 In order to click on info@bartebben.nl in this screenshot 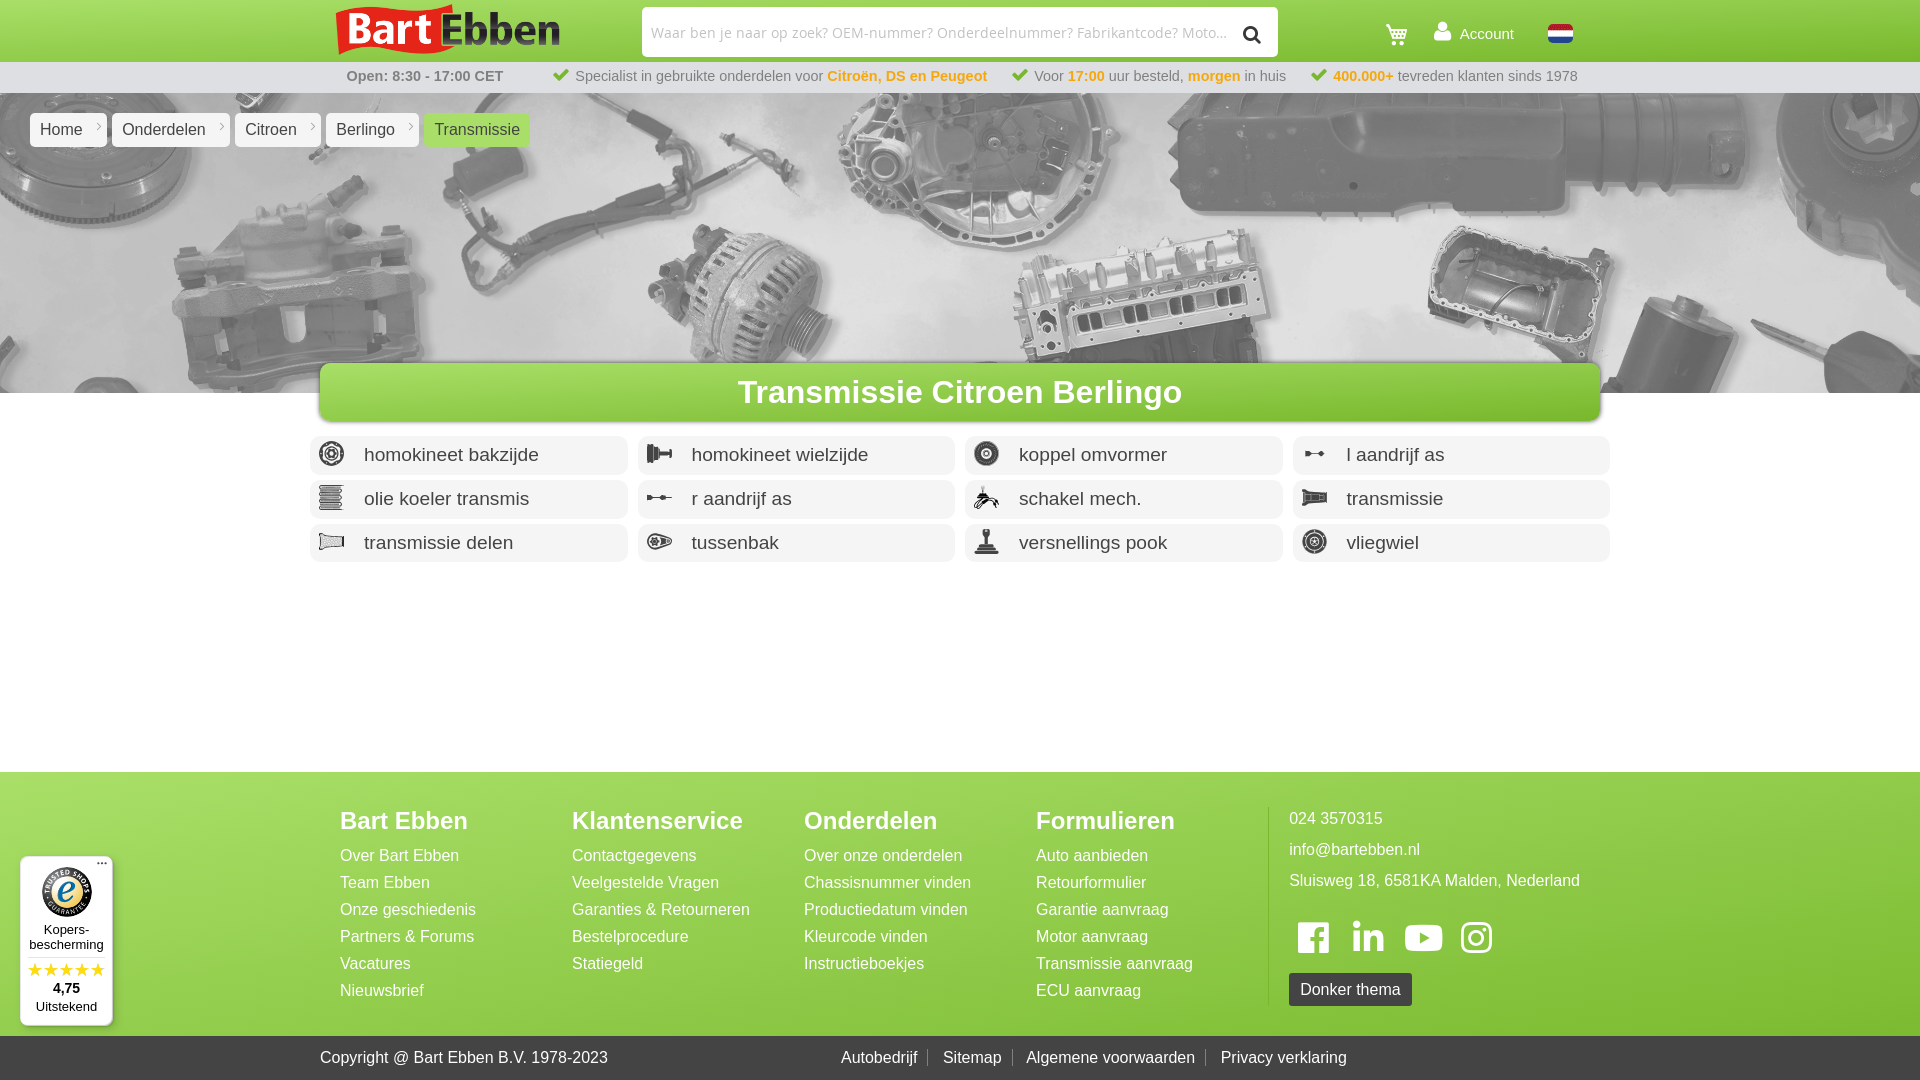, I will do `click(1434, 854)`.